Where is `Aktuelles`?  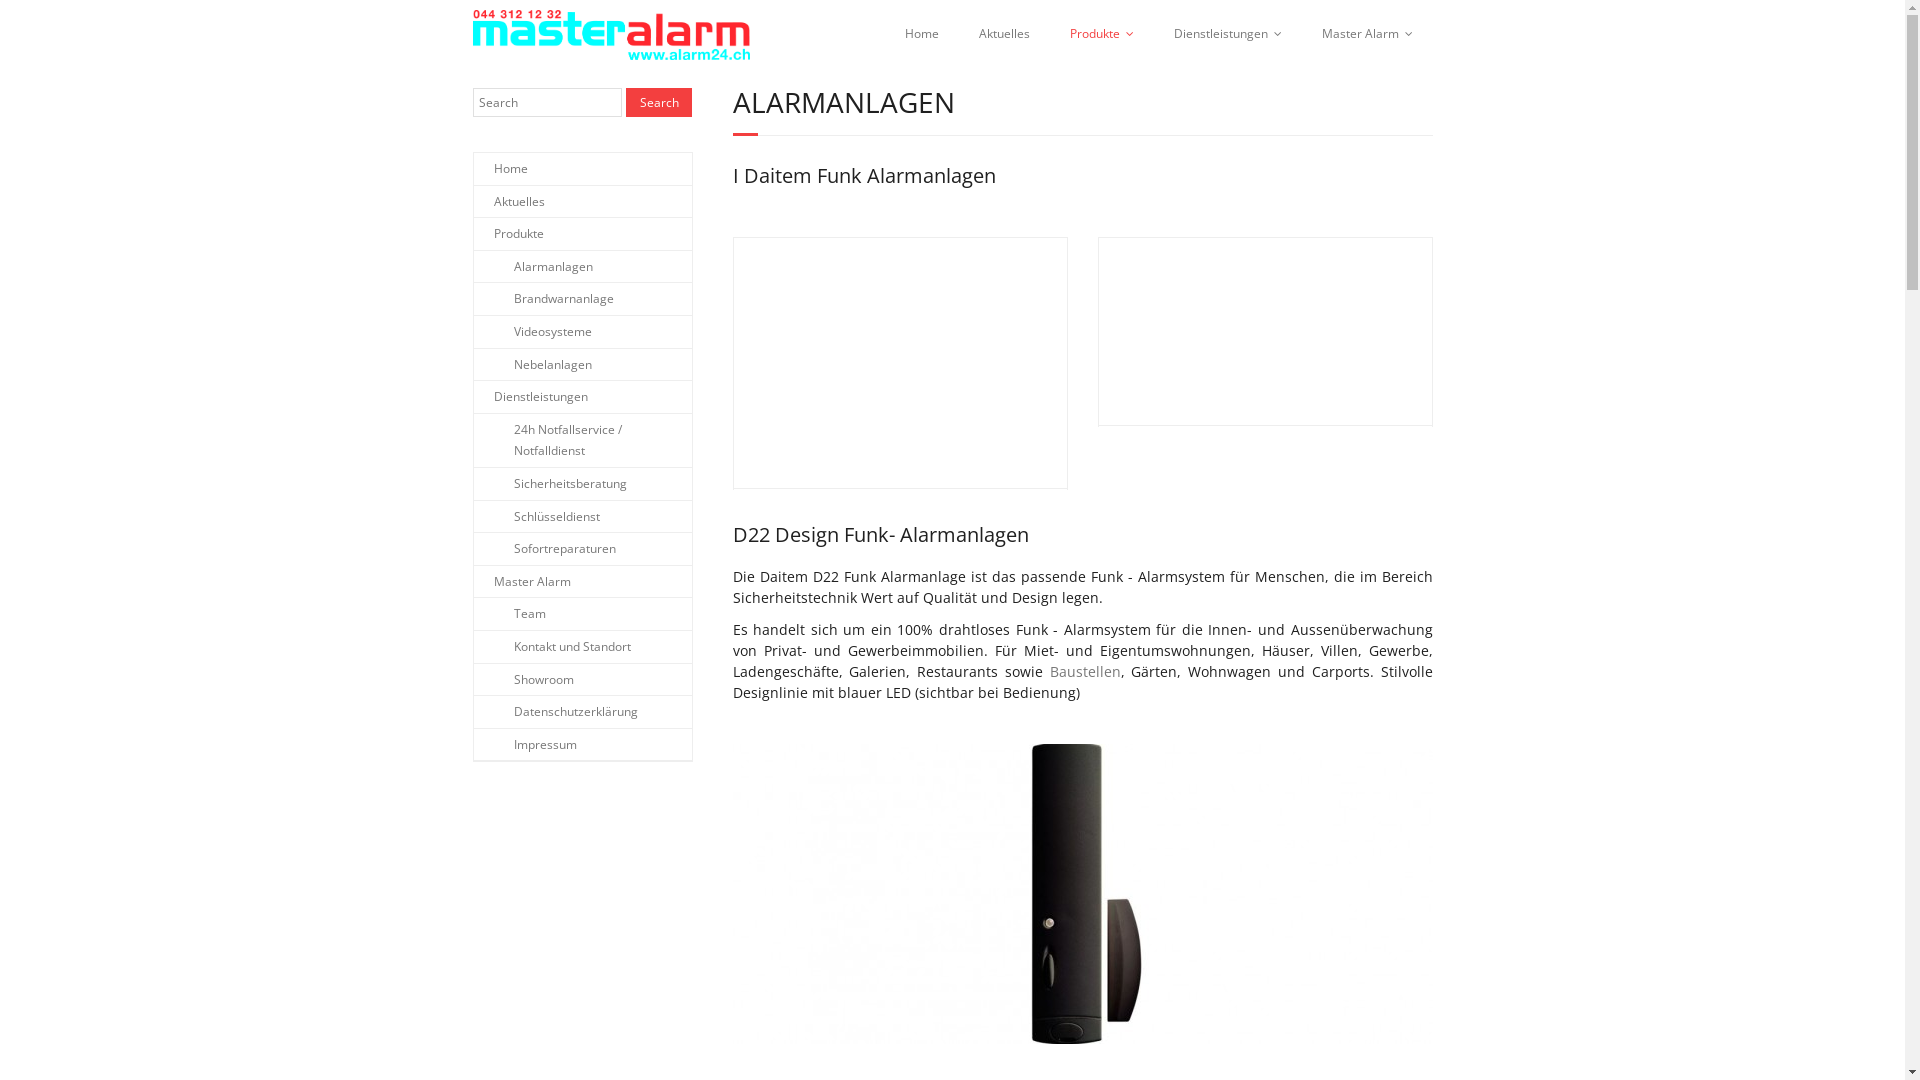
Aktuelles is located at coordinates (1004, 34).